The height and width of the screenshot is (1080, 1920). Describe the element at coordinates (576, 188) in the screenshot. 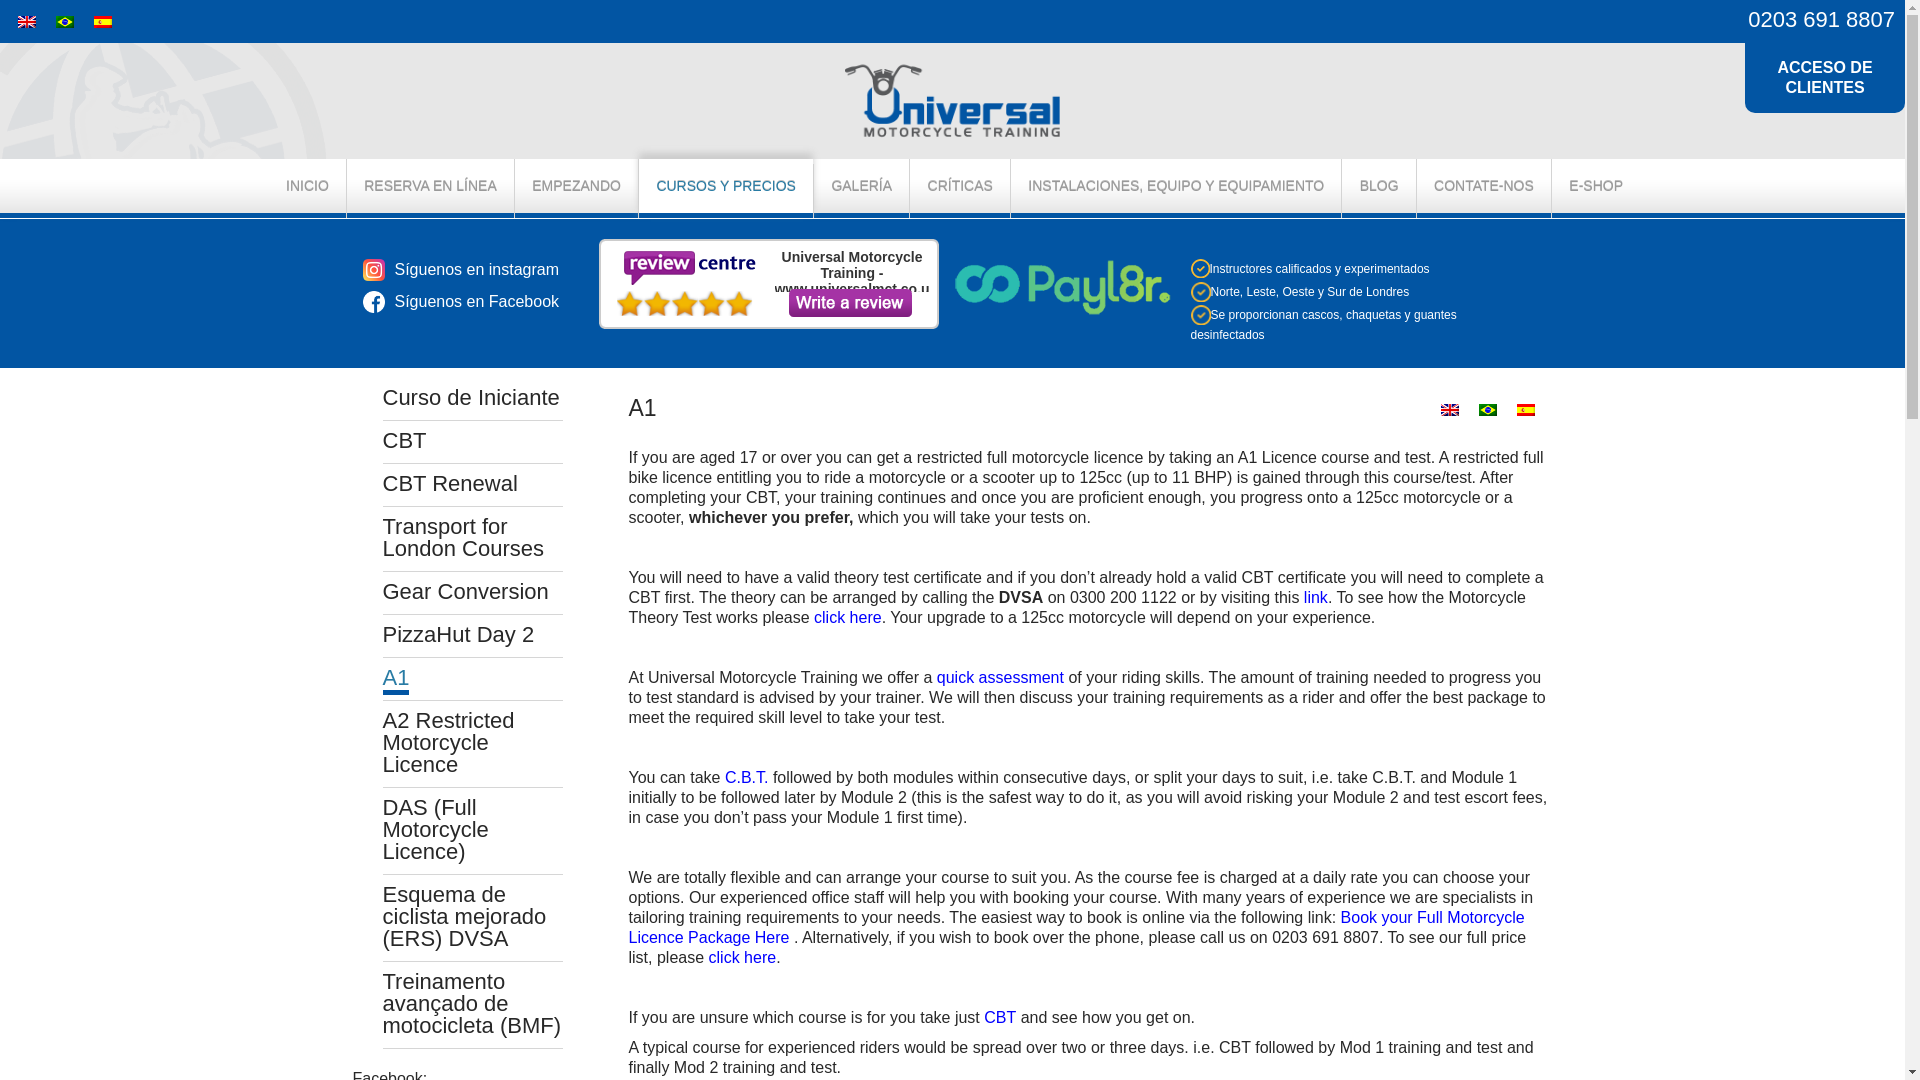

I see `EMPEZANDO` at that location.